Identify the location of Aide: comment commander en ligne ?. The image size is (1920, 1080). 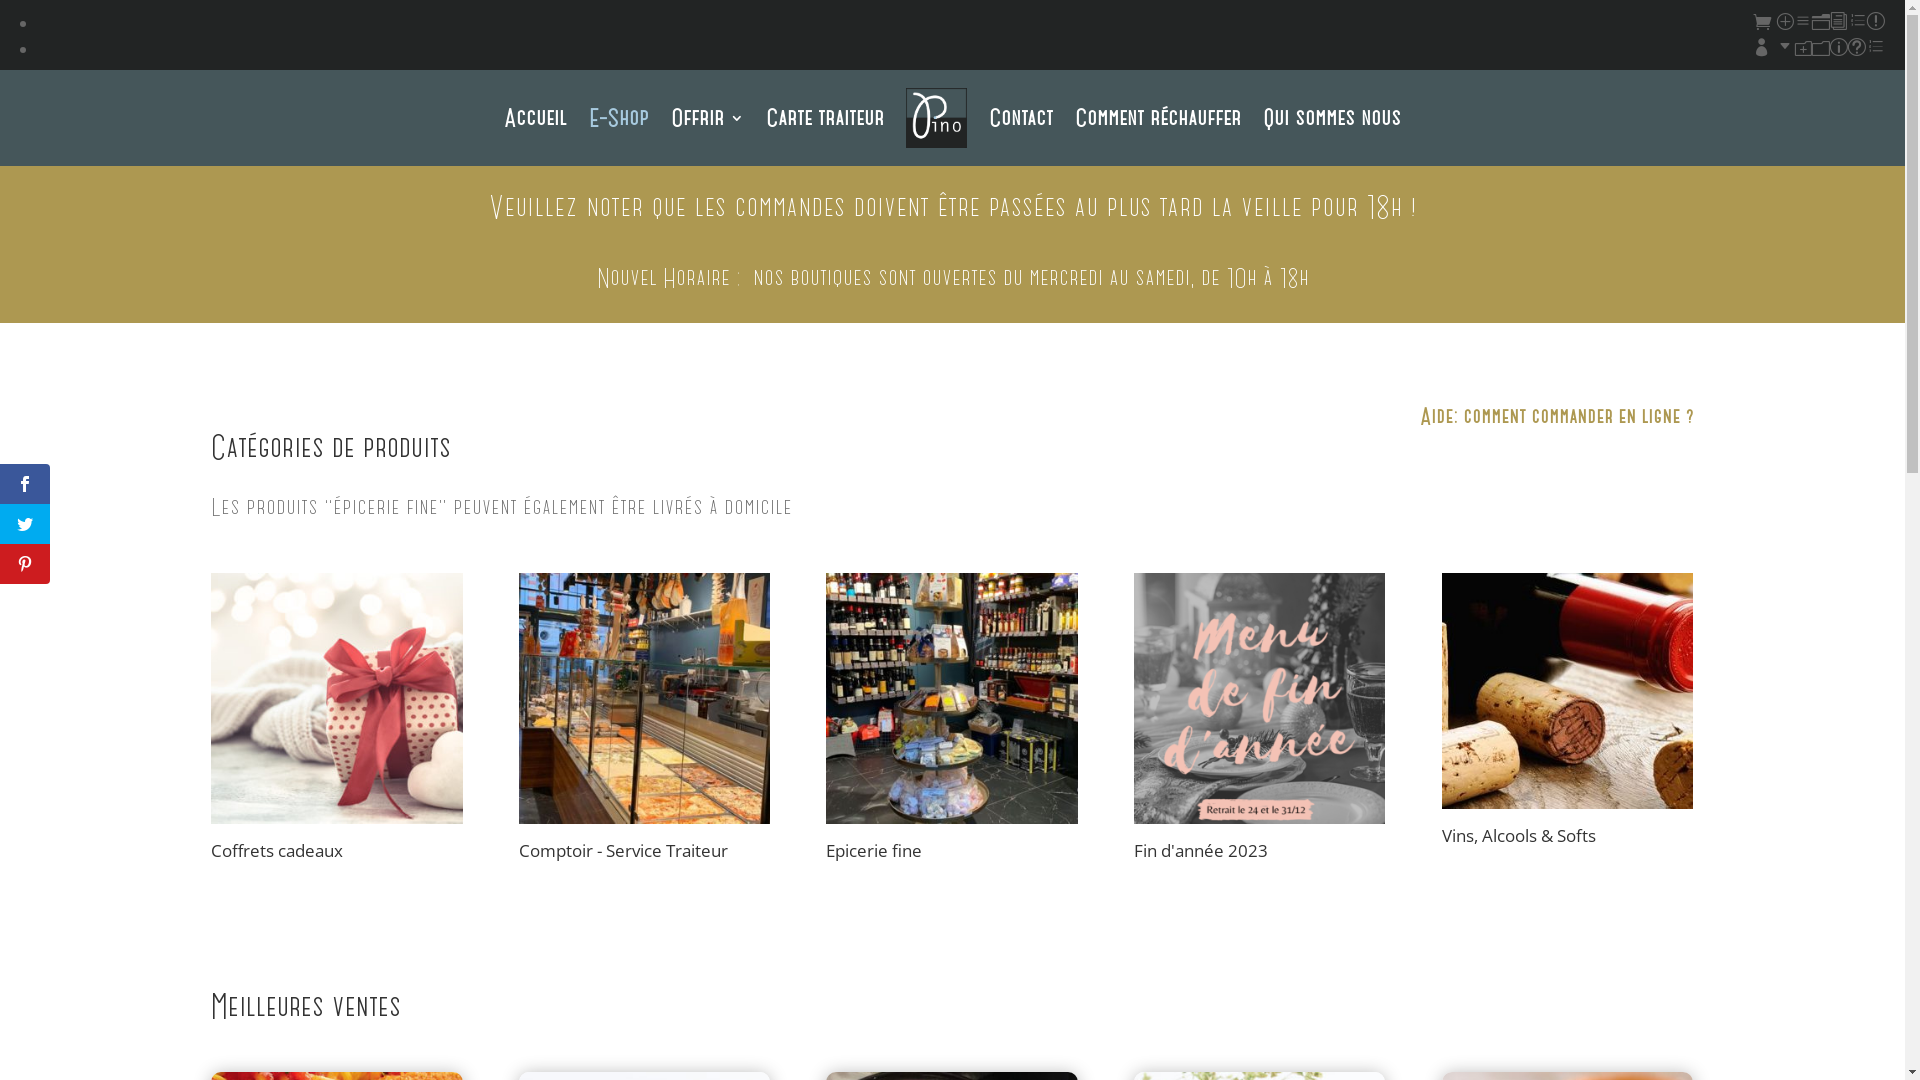
(1557, 416).